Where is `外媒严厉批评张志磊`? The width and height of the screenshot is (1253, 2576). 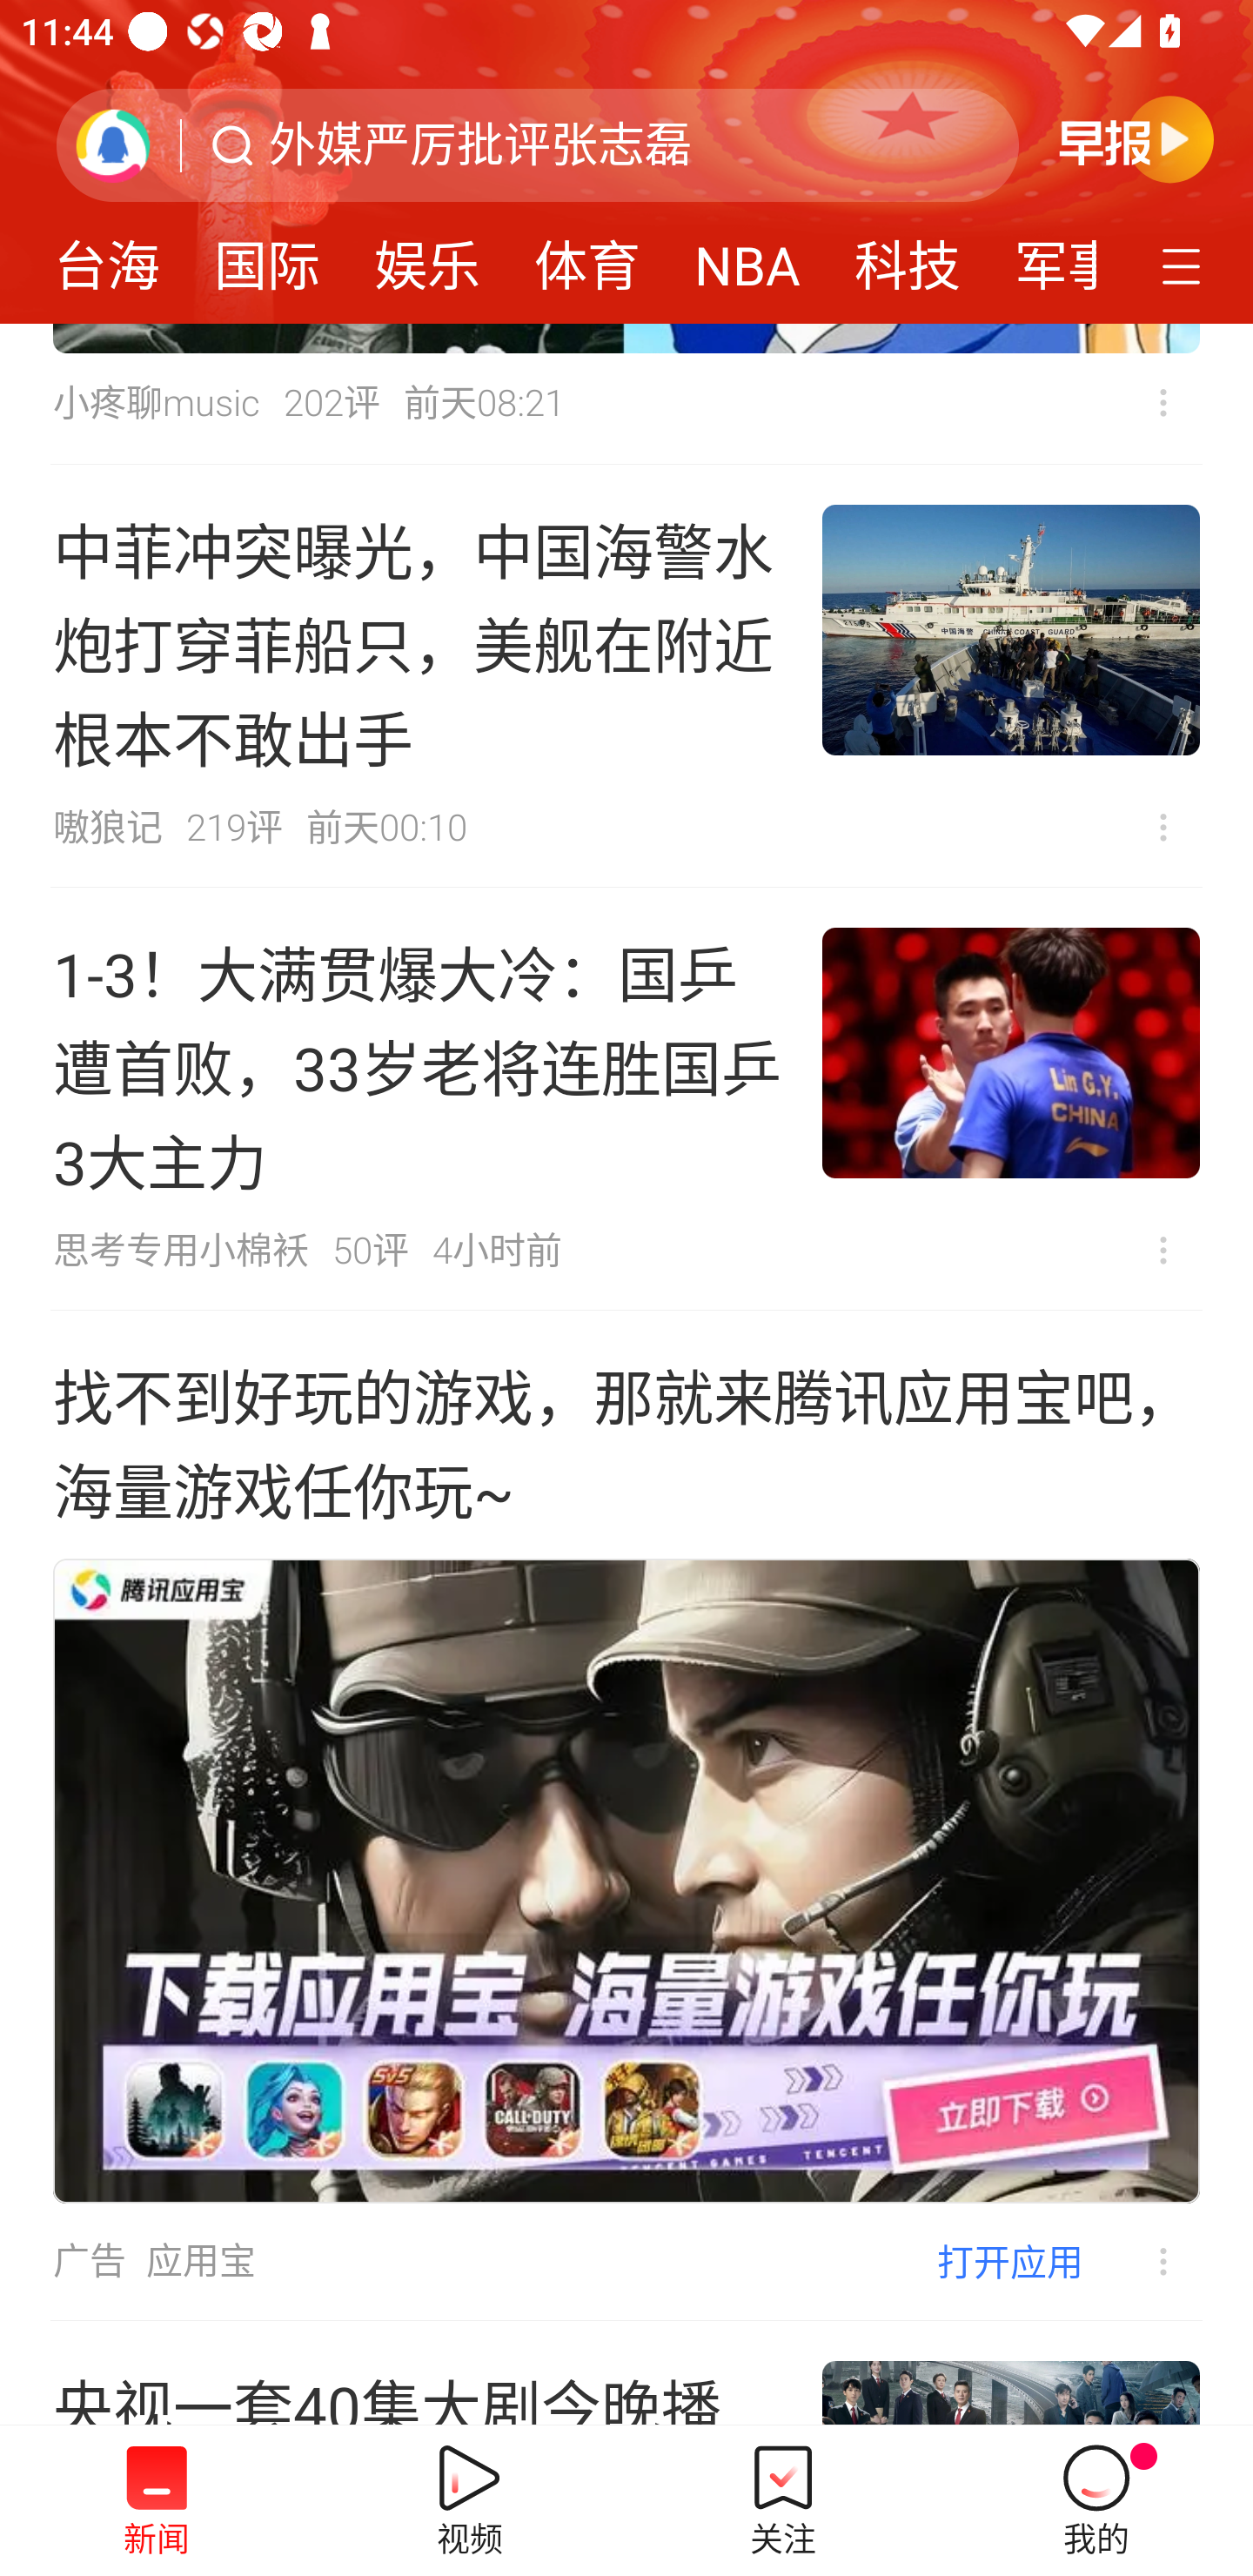 外媒严厉批评张志磊 is located at coordinates (480, 145).